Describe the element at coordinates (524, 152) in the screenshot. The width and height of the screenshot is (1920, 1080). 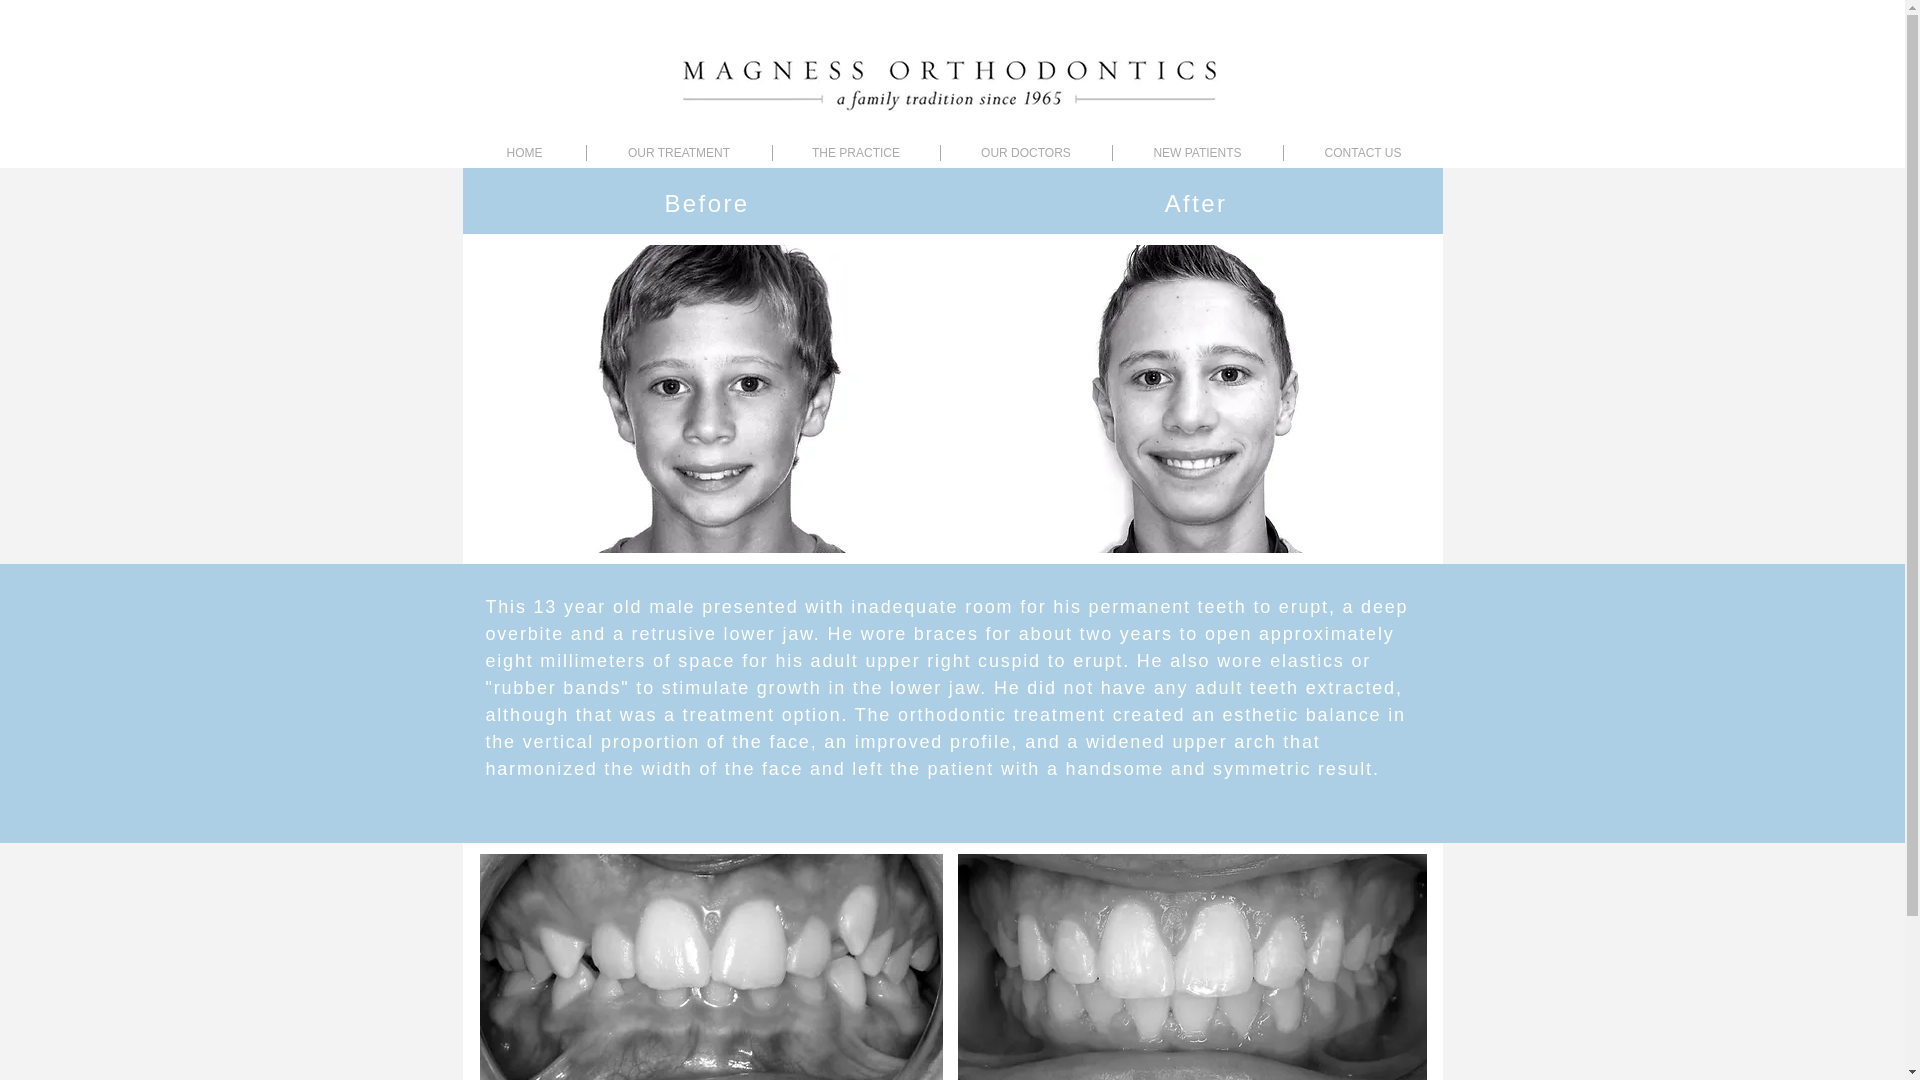
I see `HOME` at that location.